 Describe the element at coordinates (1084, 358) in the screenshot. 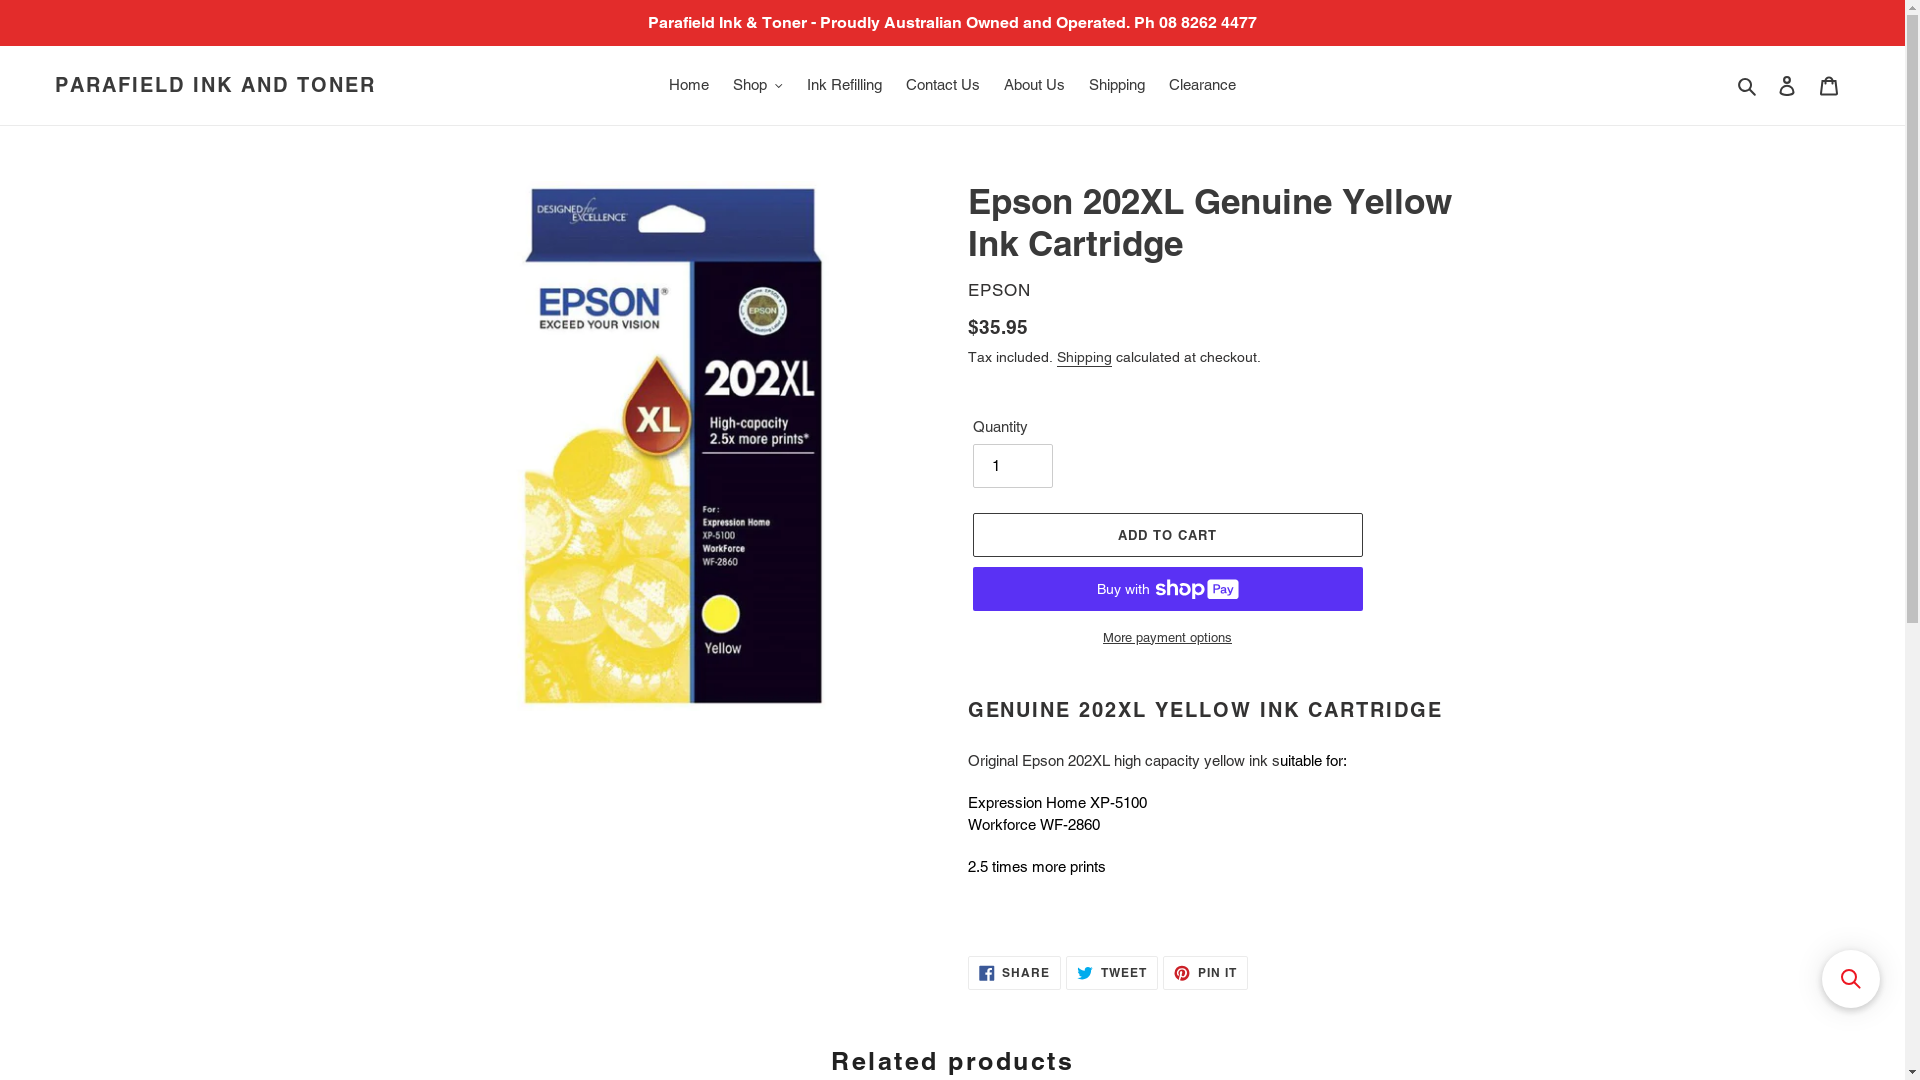

I see `Shipping` at that location.